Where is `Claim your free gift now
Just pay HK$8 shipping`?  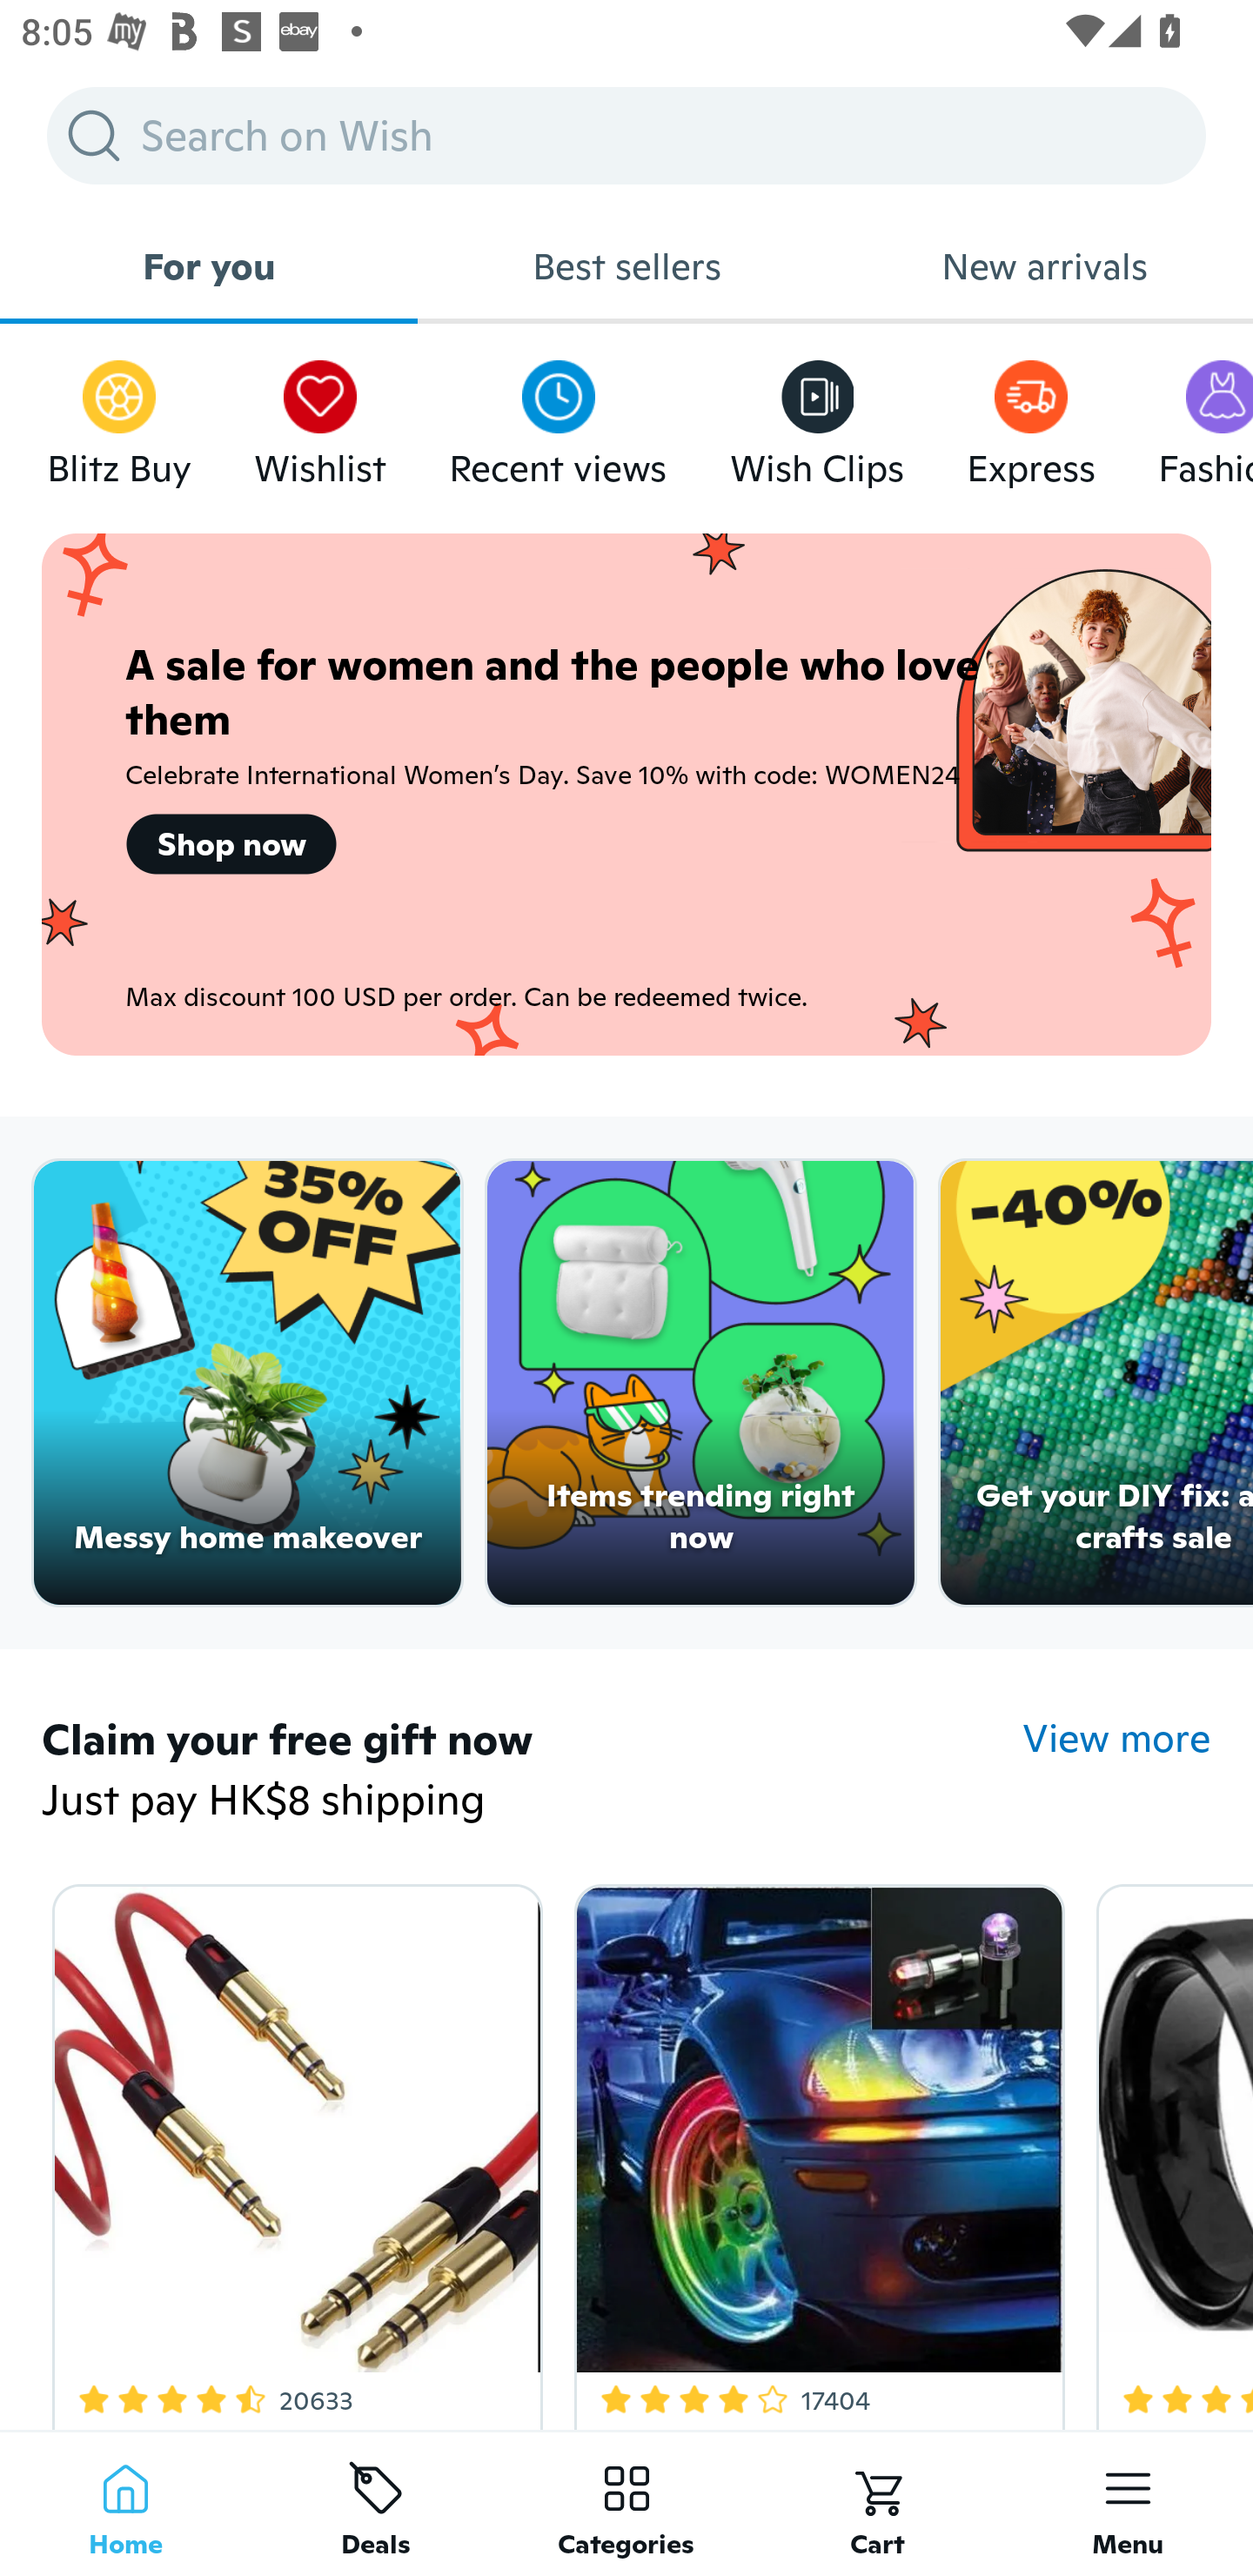
Claim your free gift now
Just pay HK$8 shipping is located at coordinates (532, 1772).